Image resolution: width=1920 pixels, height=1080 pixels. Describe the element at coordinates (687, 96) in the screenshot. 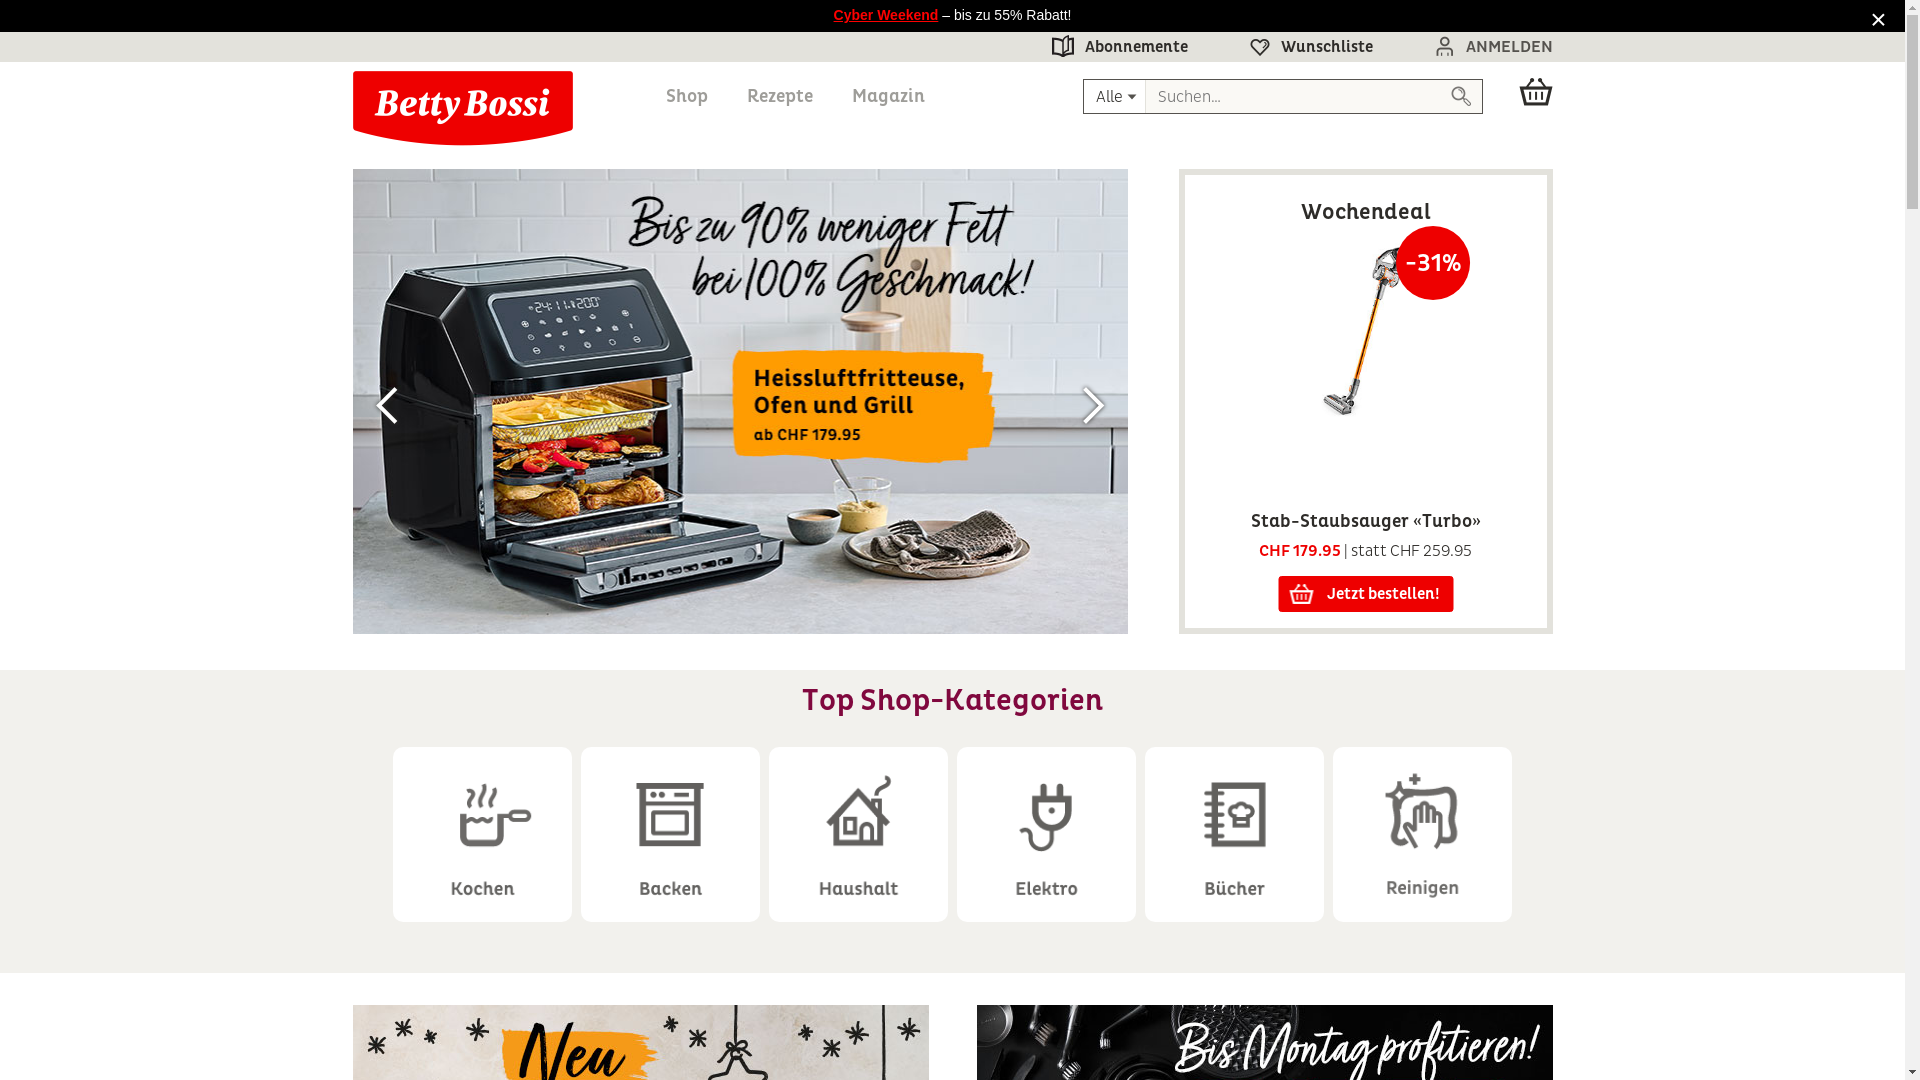

I see `Shop` at that location.